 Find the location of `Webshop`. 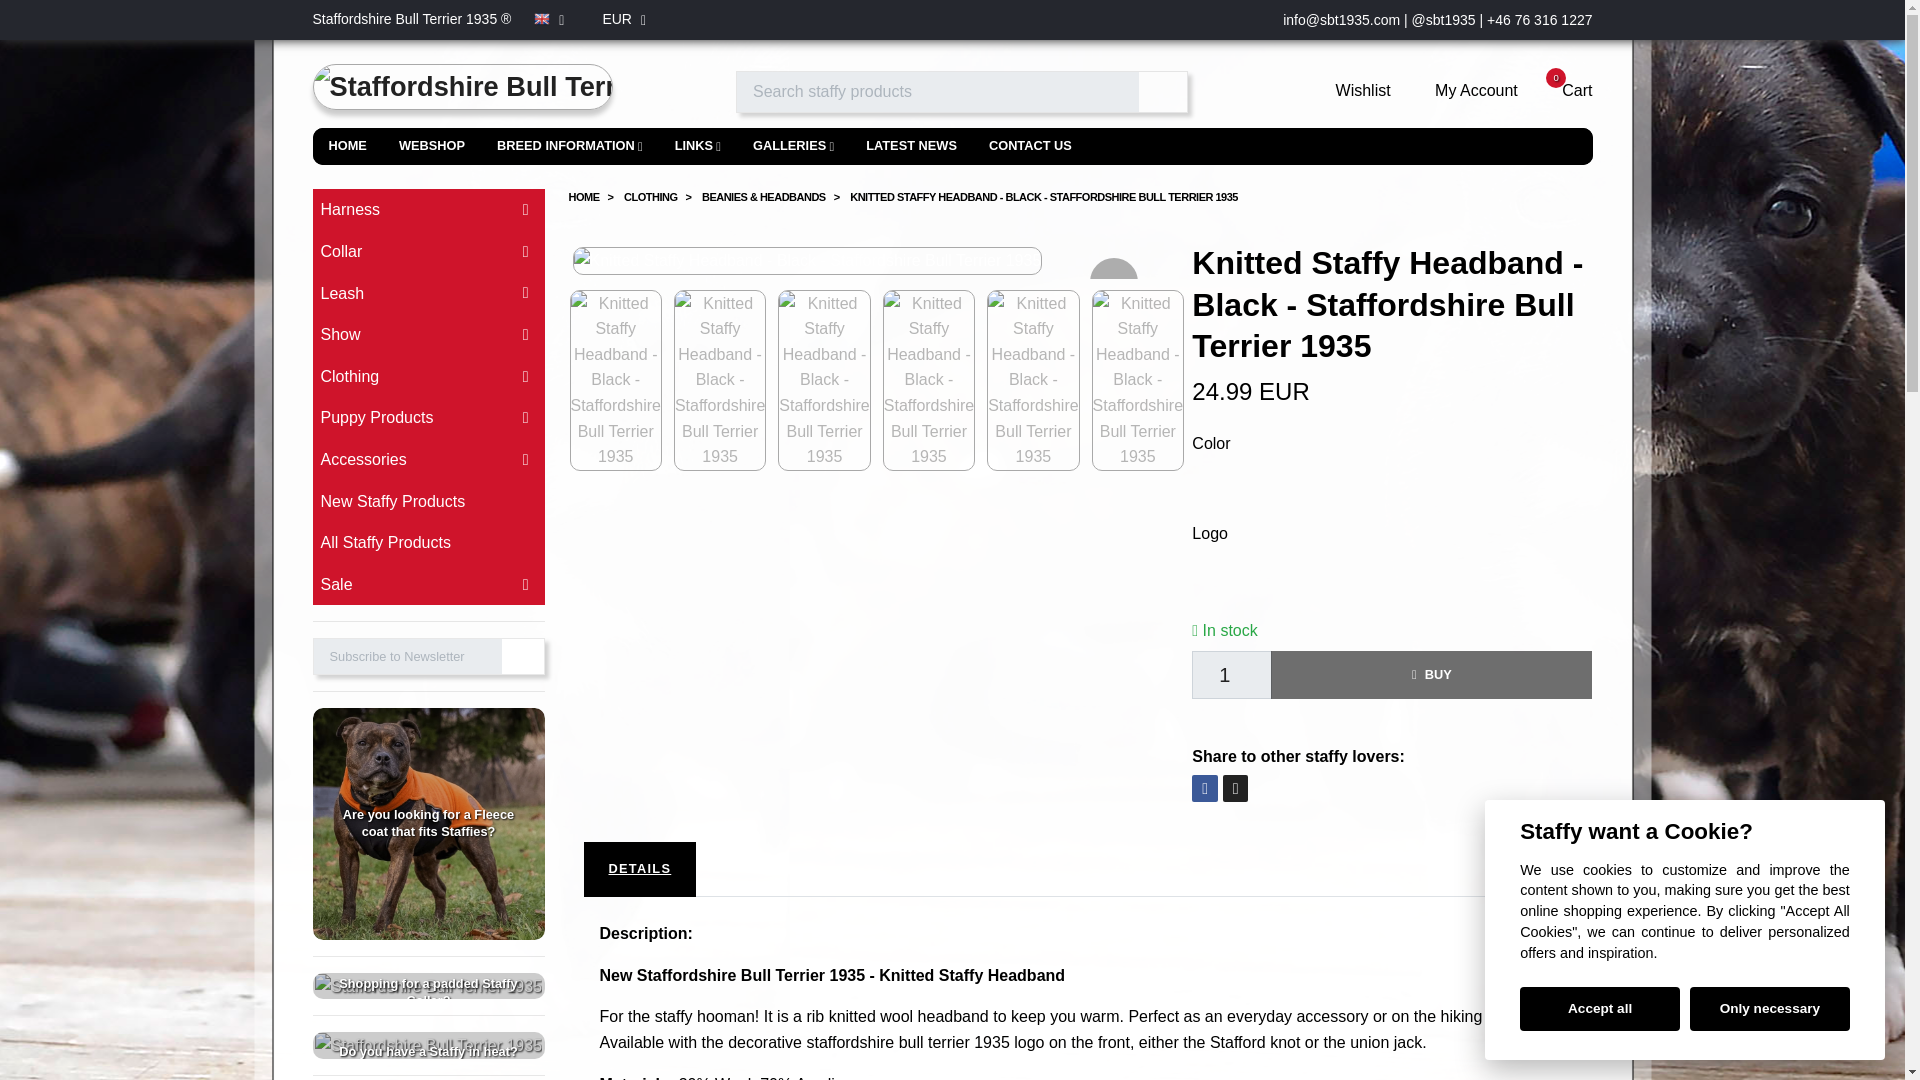

Webshop is located at coordinates (432, 146).